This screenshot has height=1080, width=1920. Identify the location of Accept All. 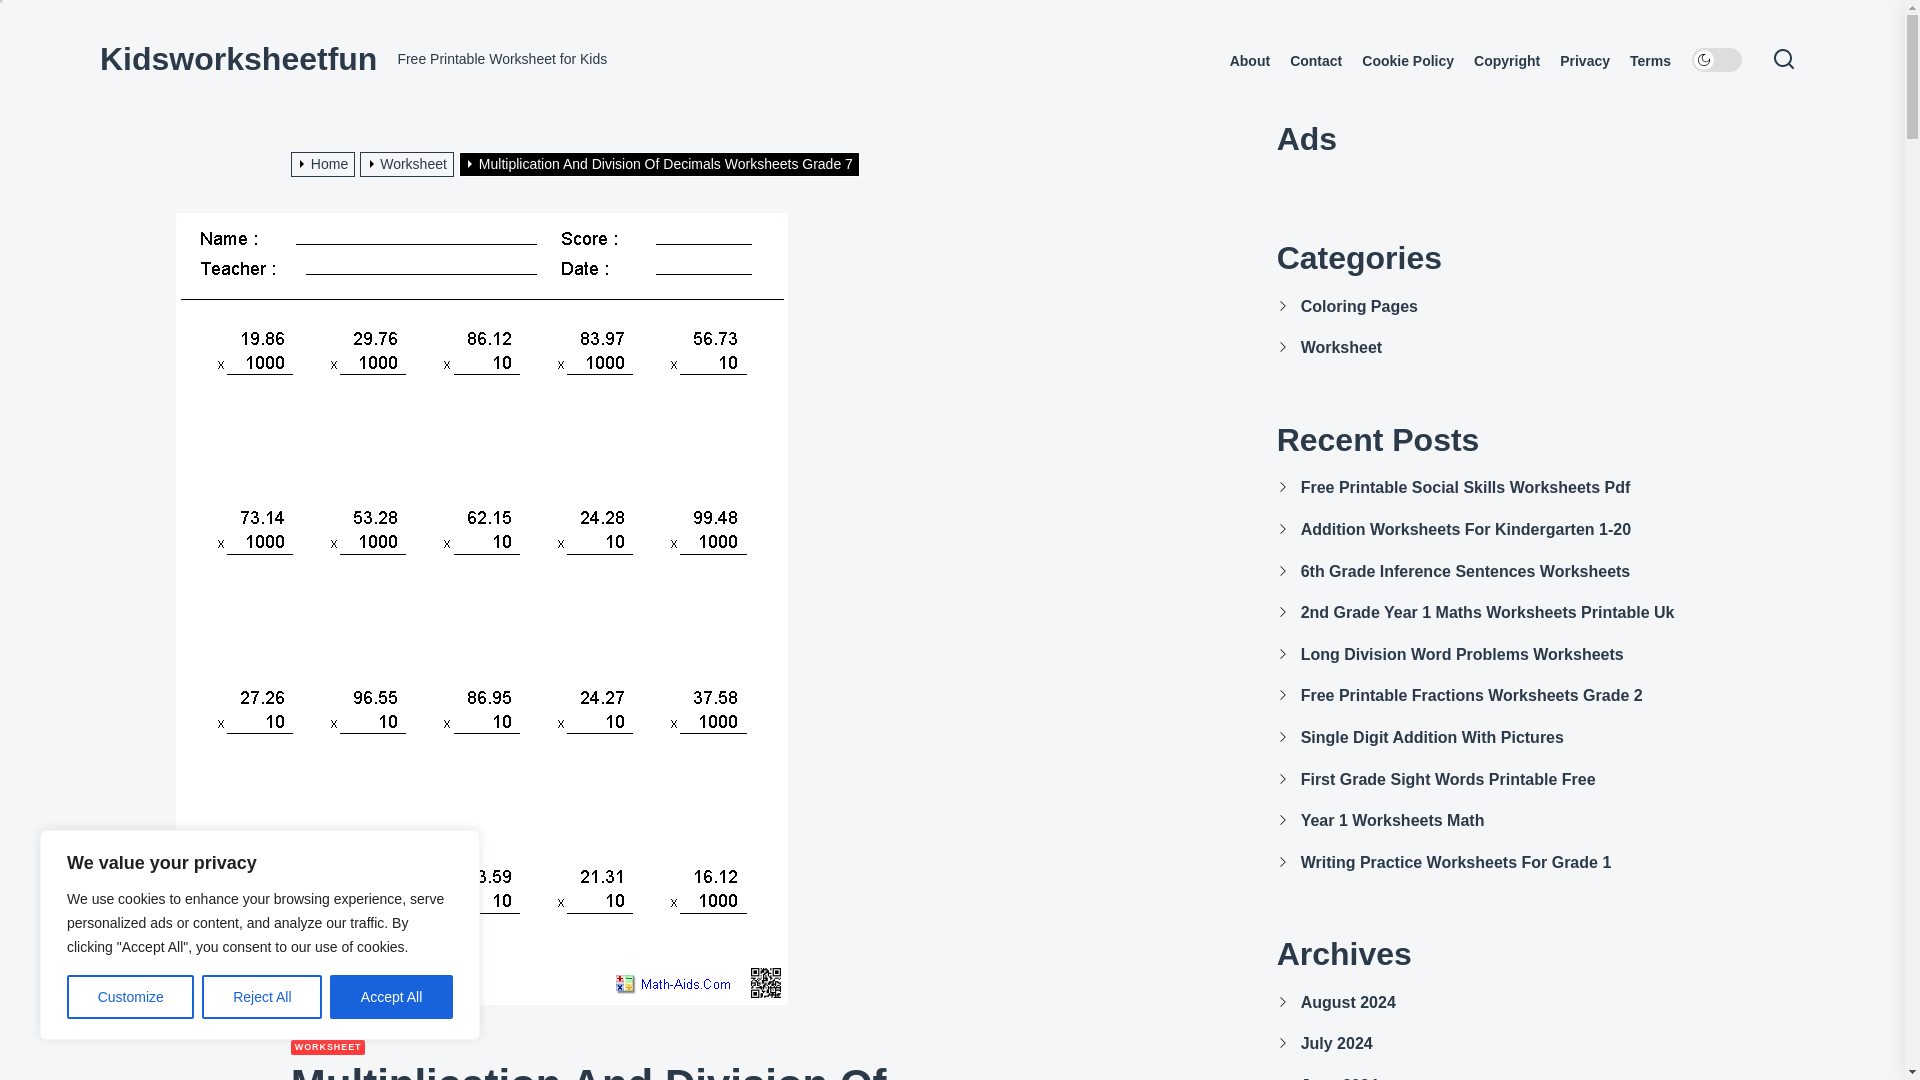
(392, 997).